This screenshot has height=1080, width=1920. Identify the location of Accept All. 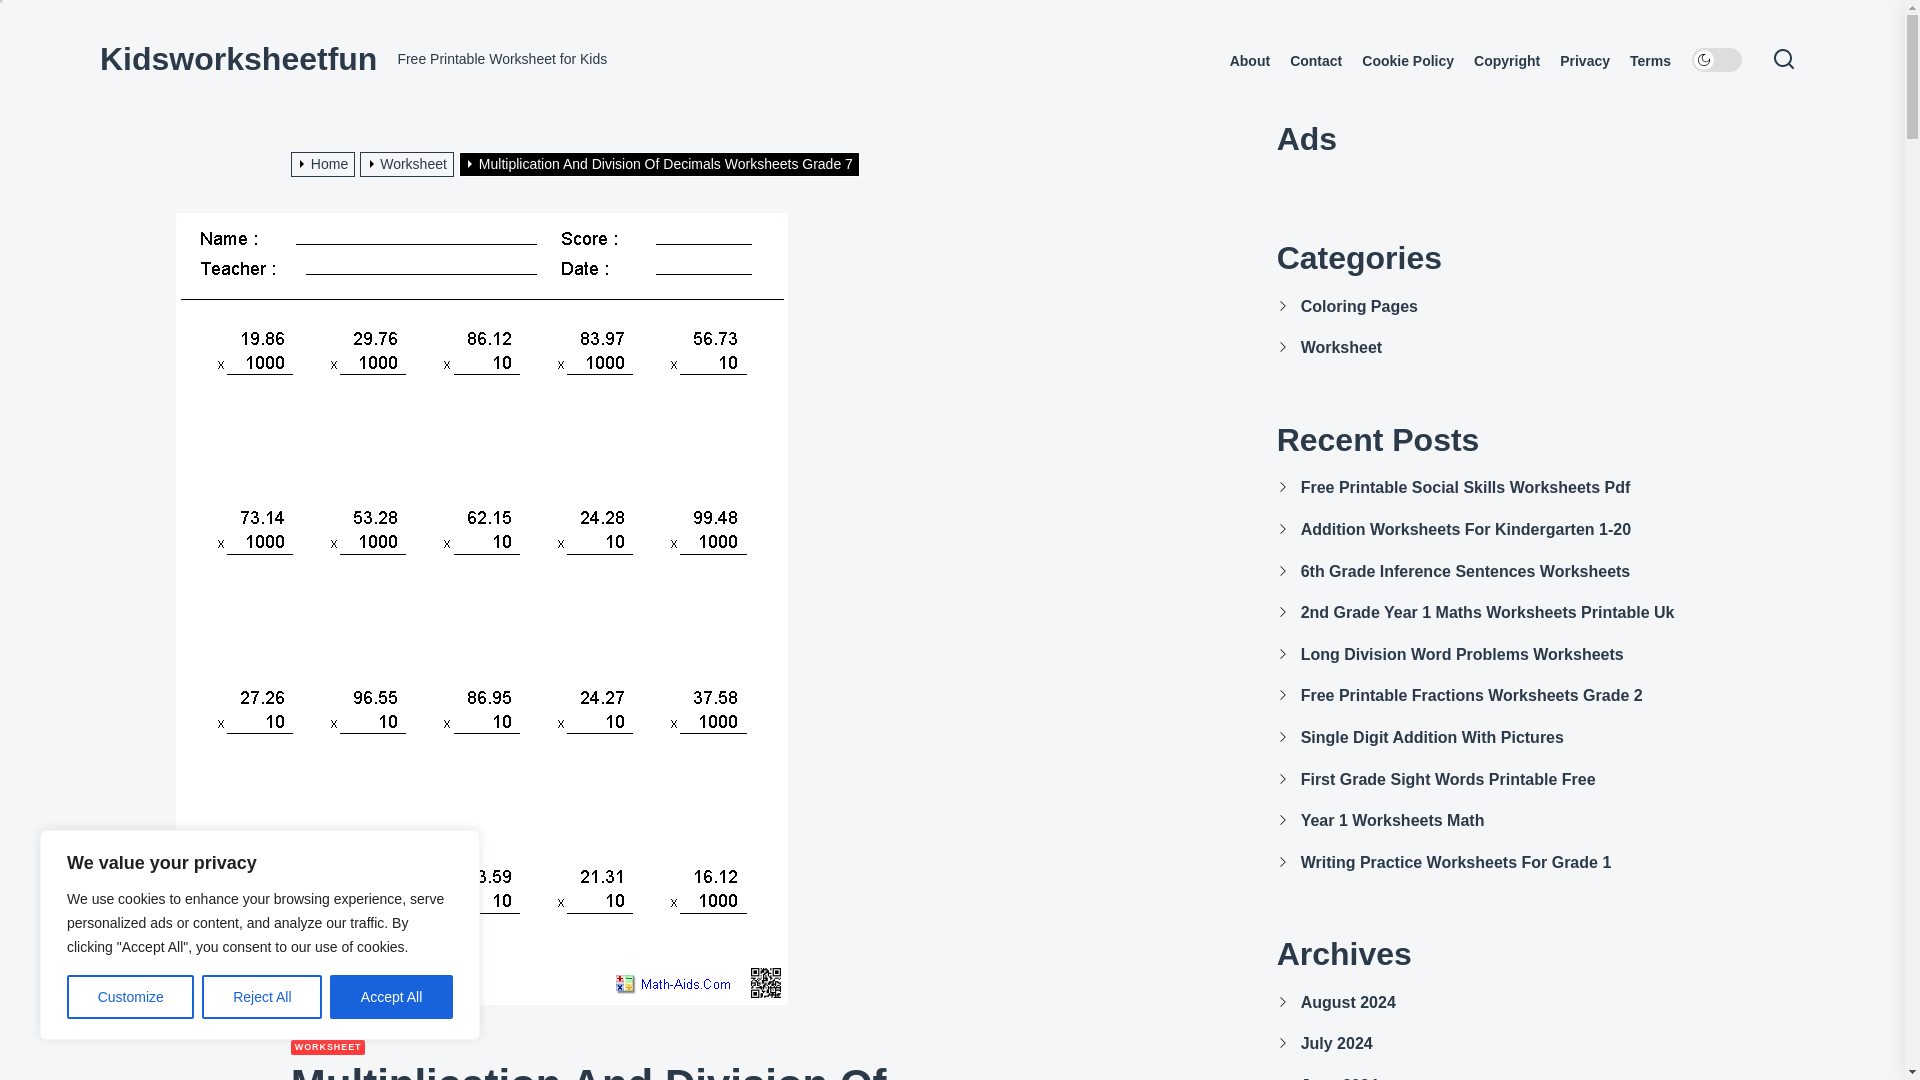
(392, 997).